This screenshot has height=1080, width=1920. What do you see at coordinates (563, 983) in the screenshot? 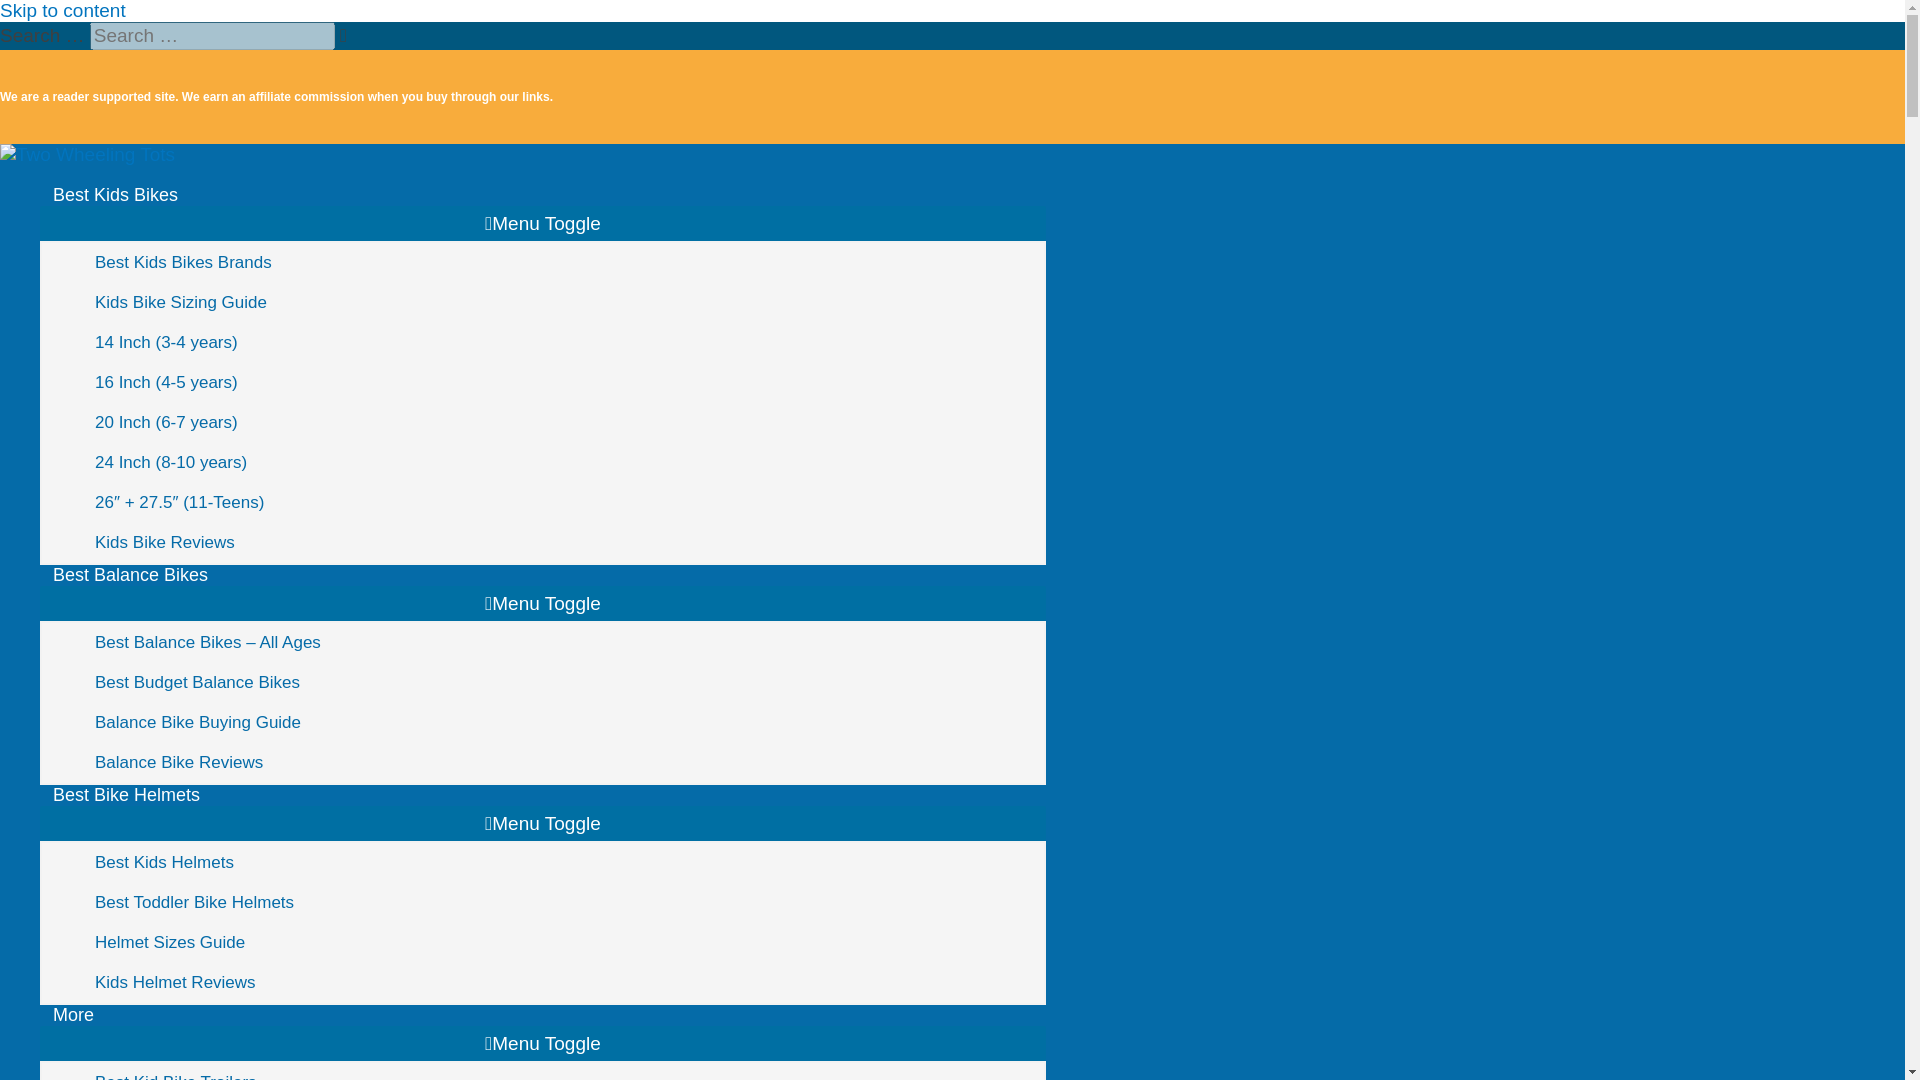
I see `Kids Helmet Reviews` at bounding box center [563, 983].